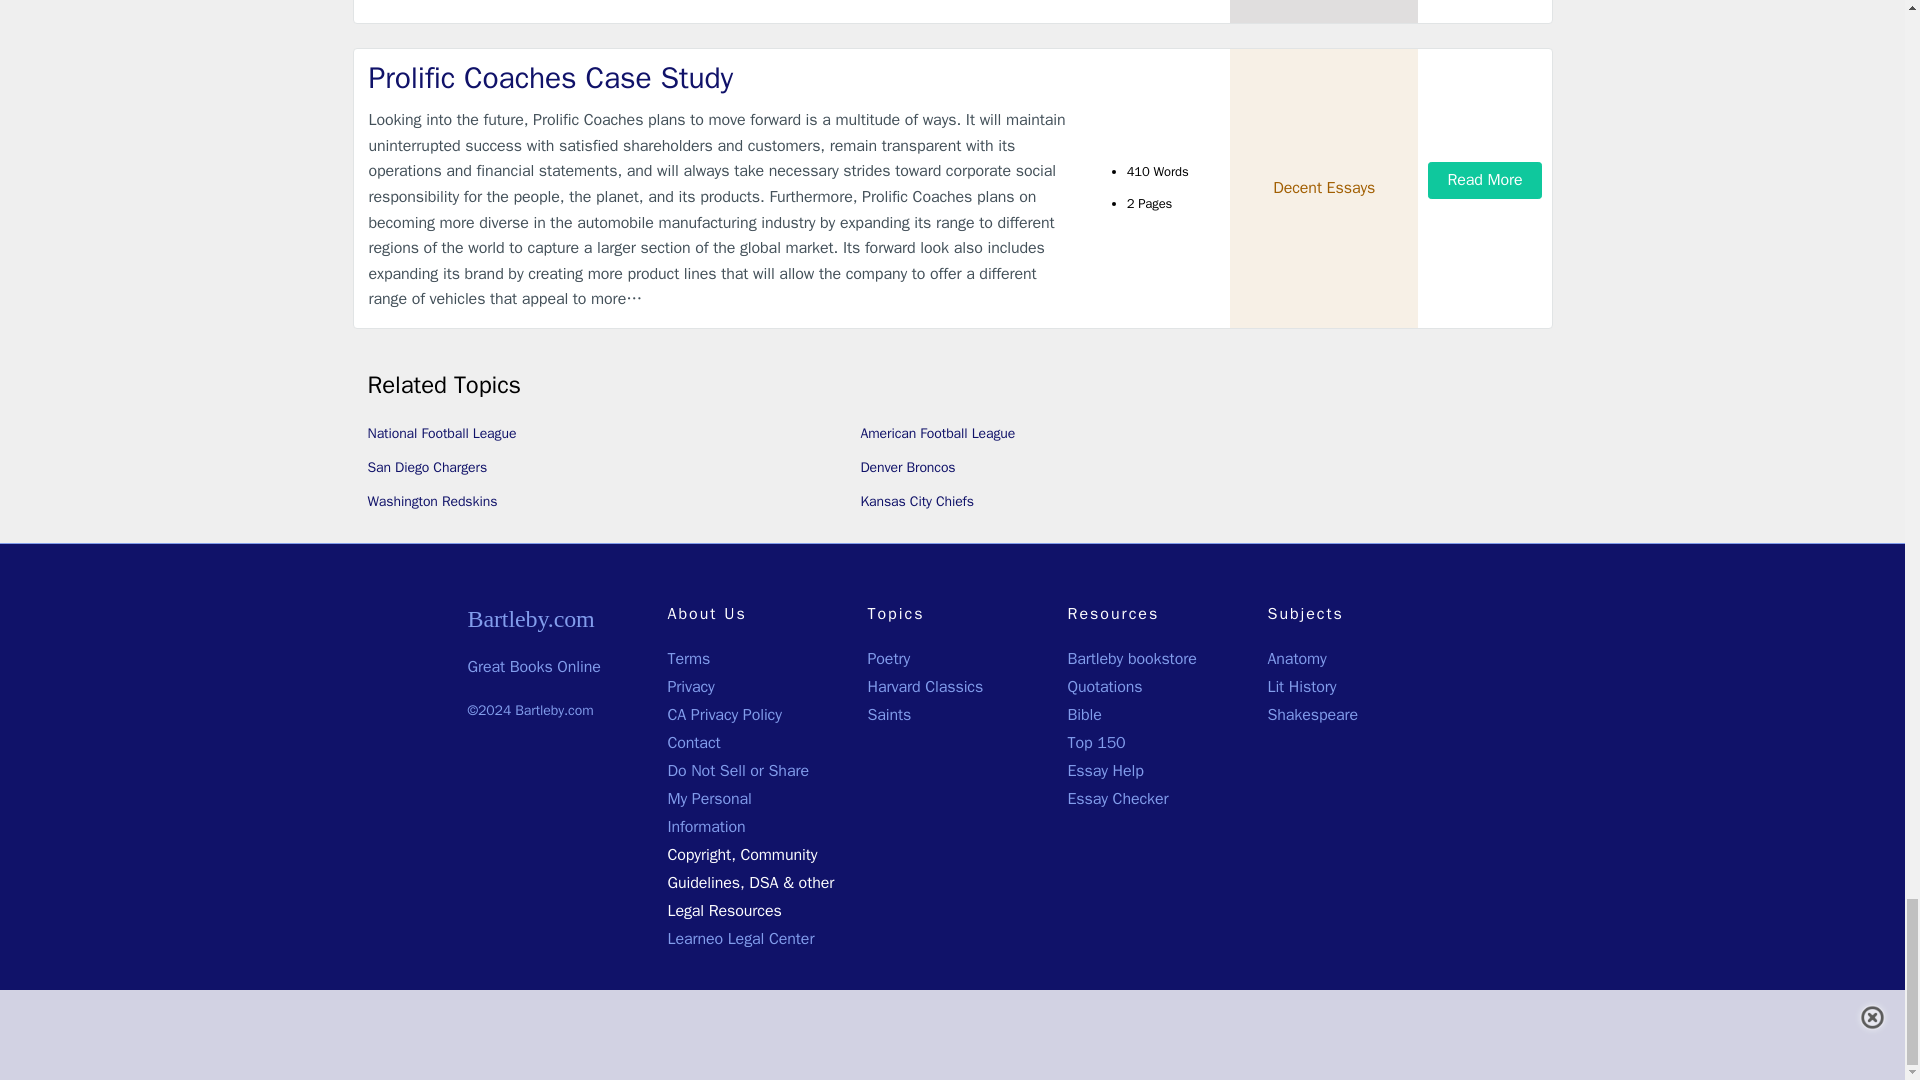 The width and height of the screenshot is (1920, 1080). Describe the element at coordinates (907, 468) in the screenshot. I see `Denver Broncos` at that location.